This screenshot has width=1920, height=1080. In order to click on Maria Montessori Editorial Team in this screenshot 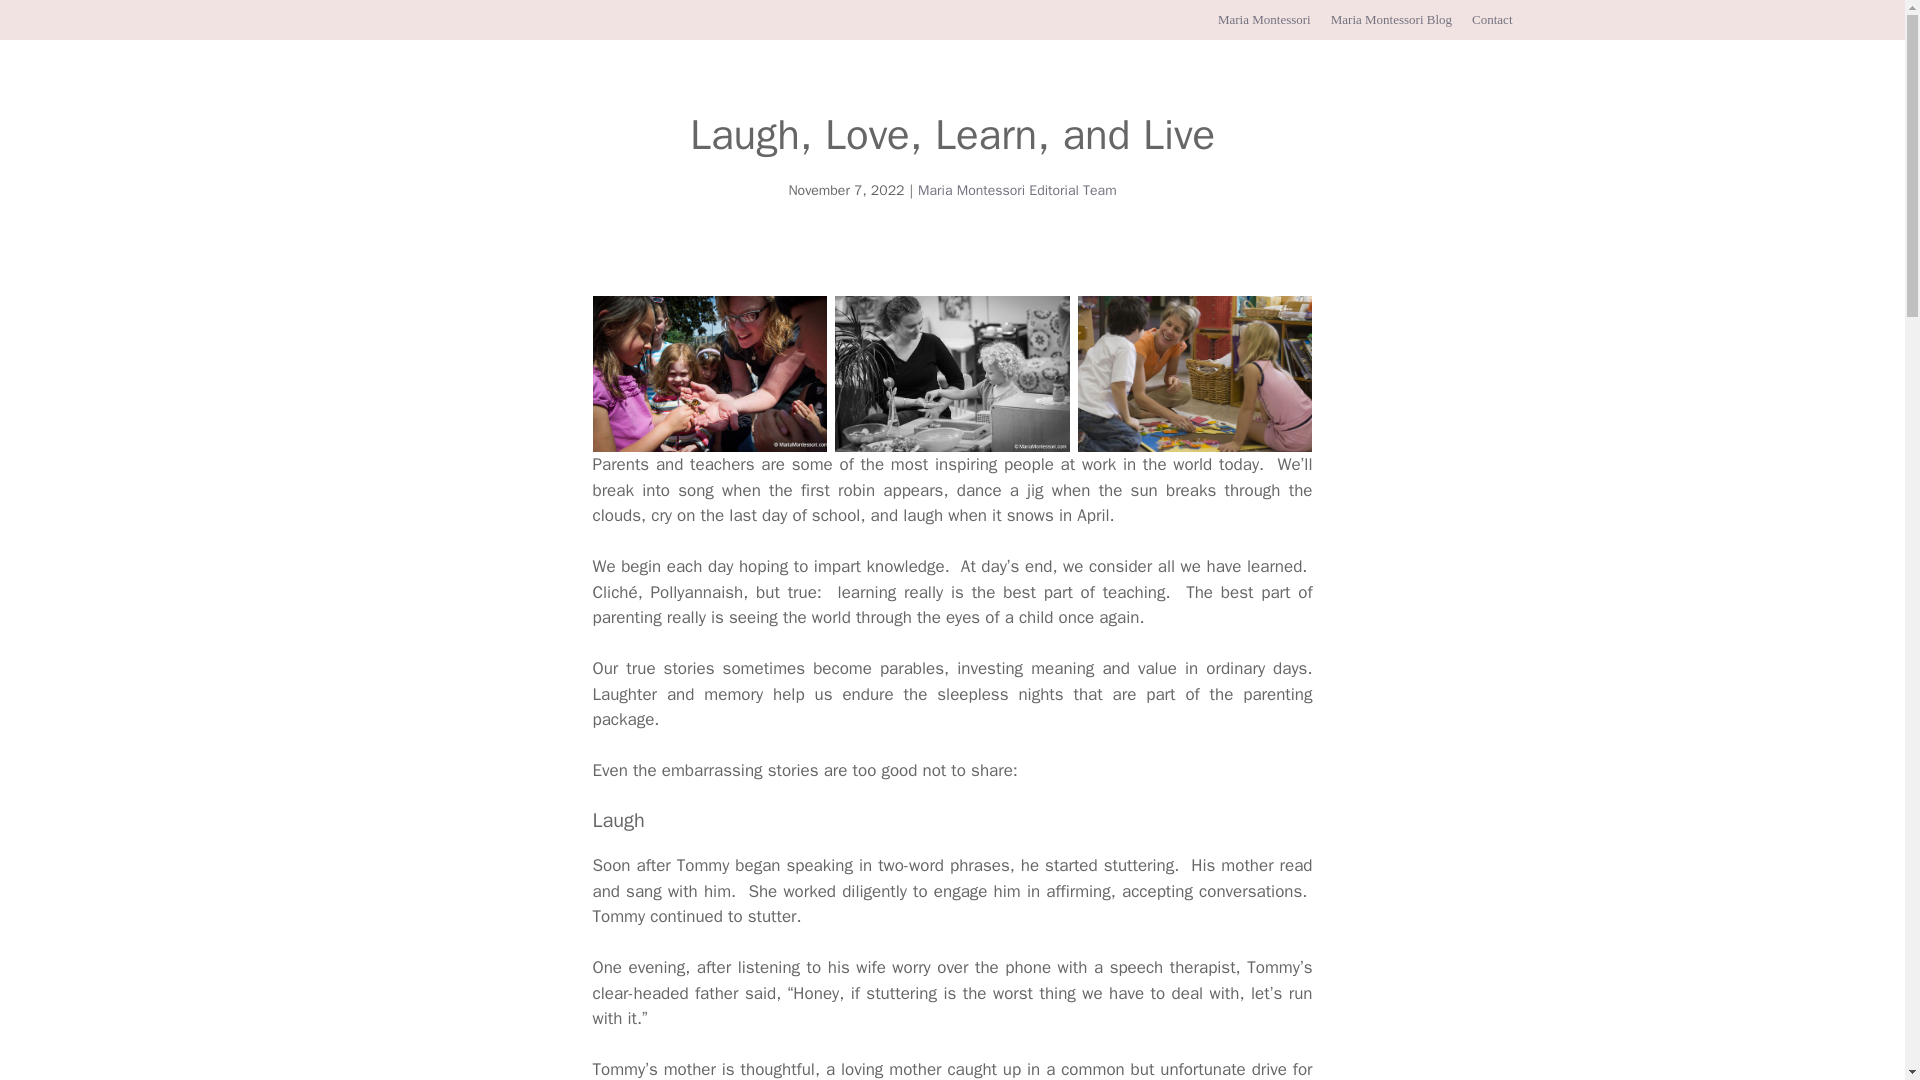, I will do `click(1017, 190)`.